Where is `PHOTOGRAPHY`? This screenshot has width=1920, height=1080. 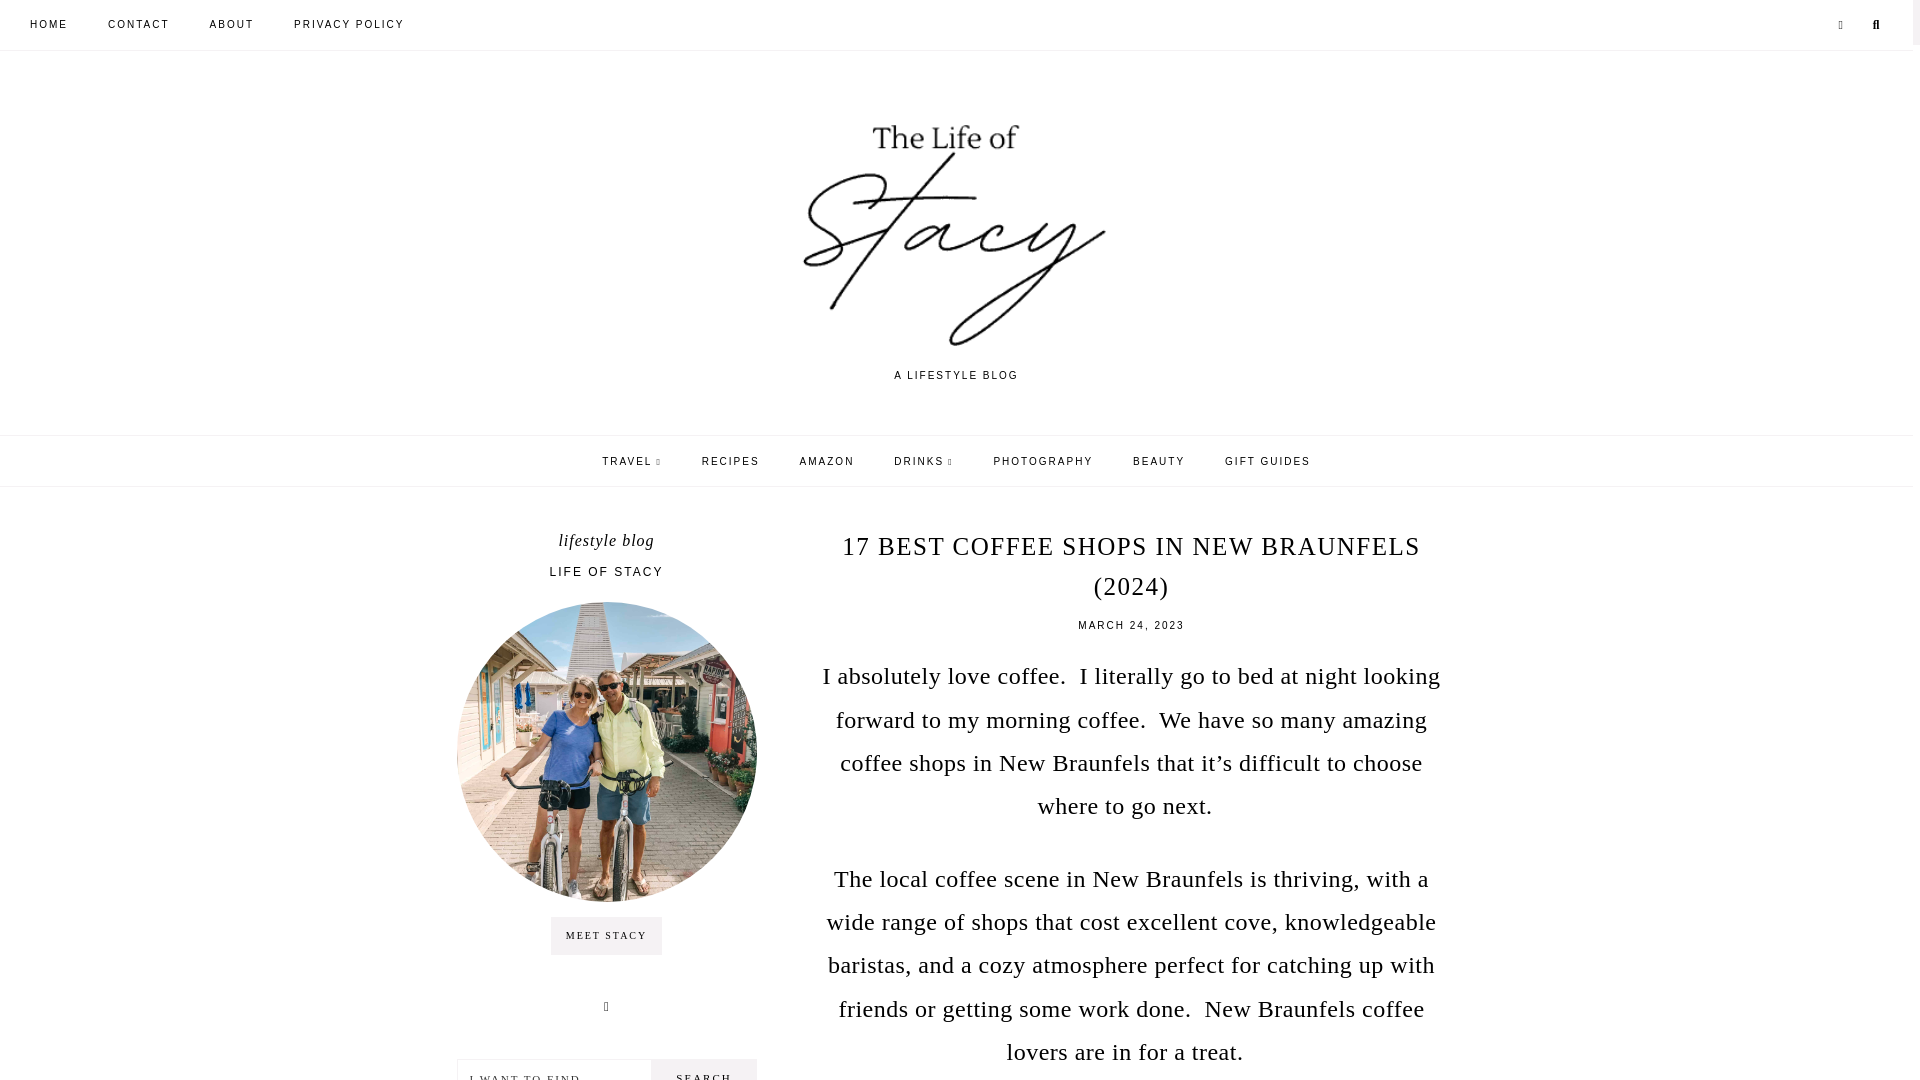
PHOTOGRAPHY is located at coordinates (1042, 462).